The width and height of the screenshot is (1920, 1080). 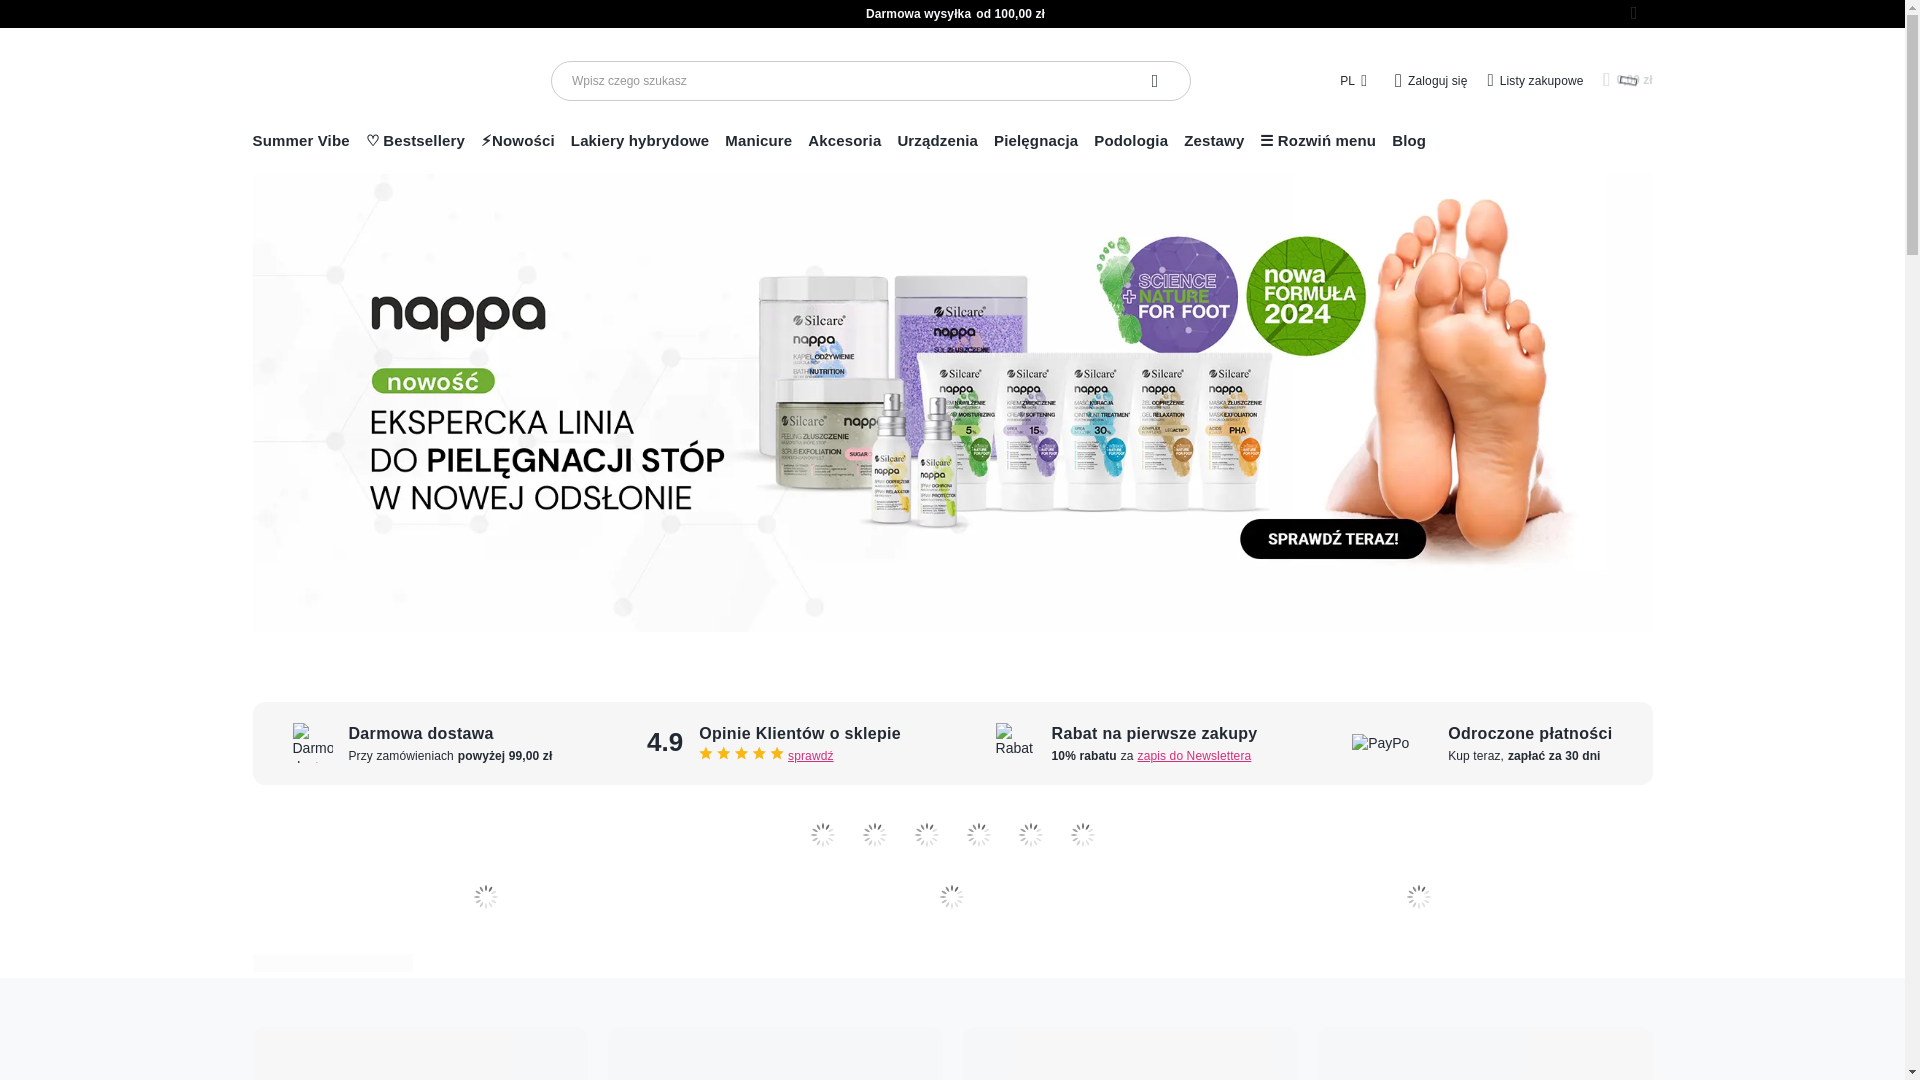 I want to click on Listy zakupowe, so click(x=1534, y=80).